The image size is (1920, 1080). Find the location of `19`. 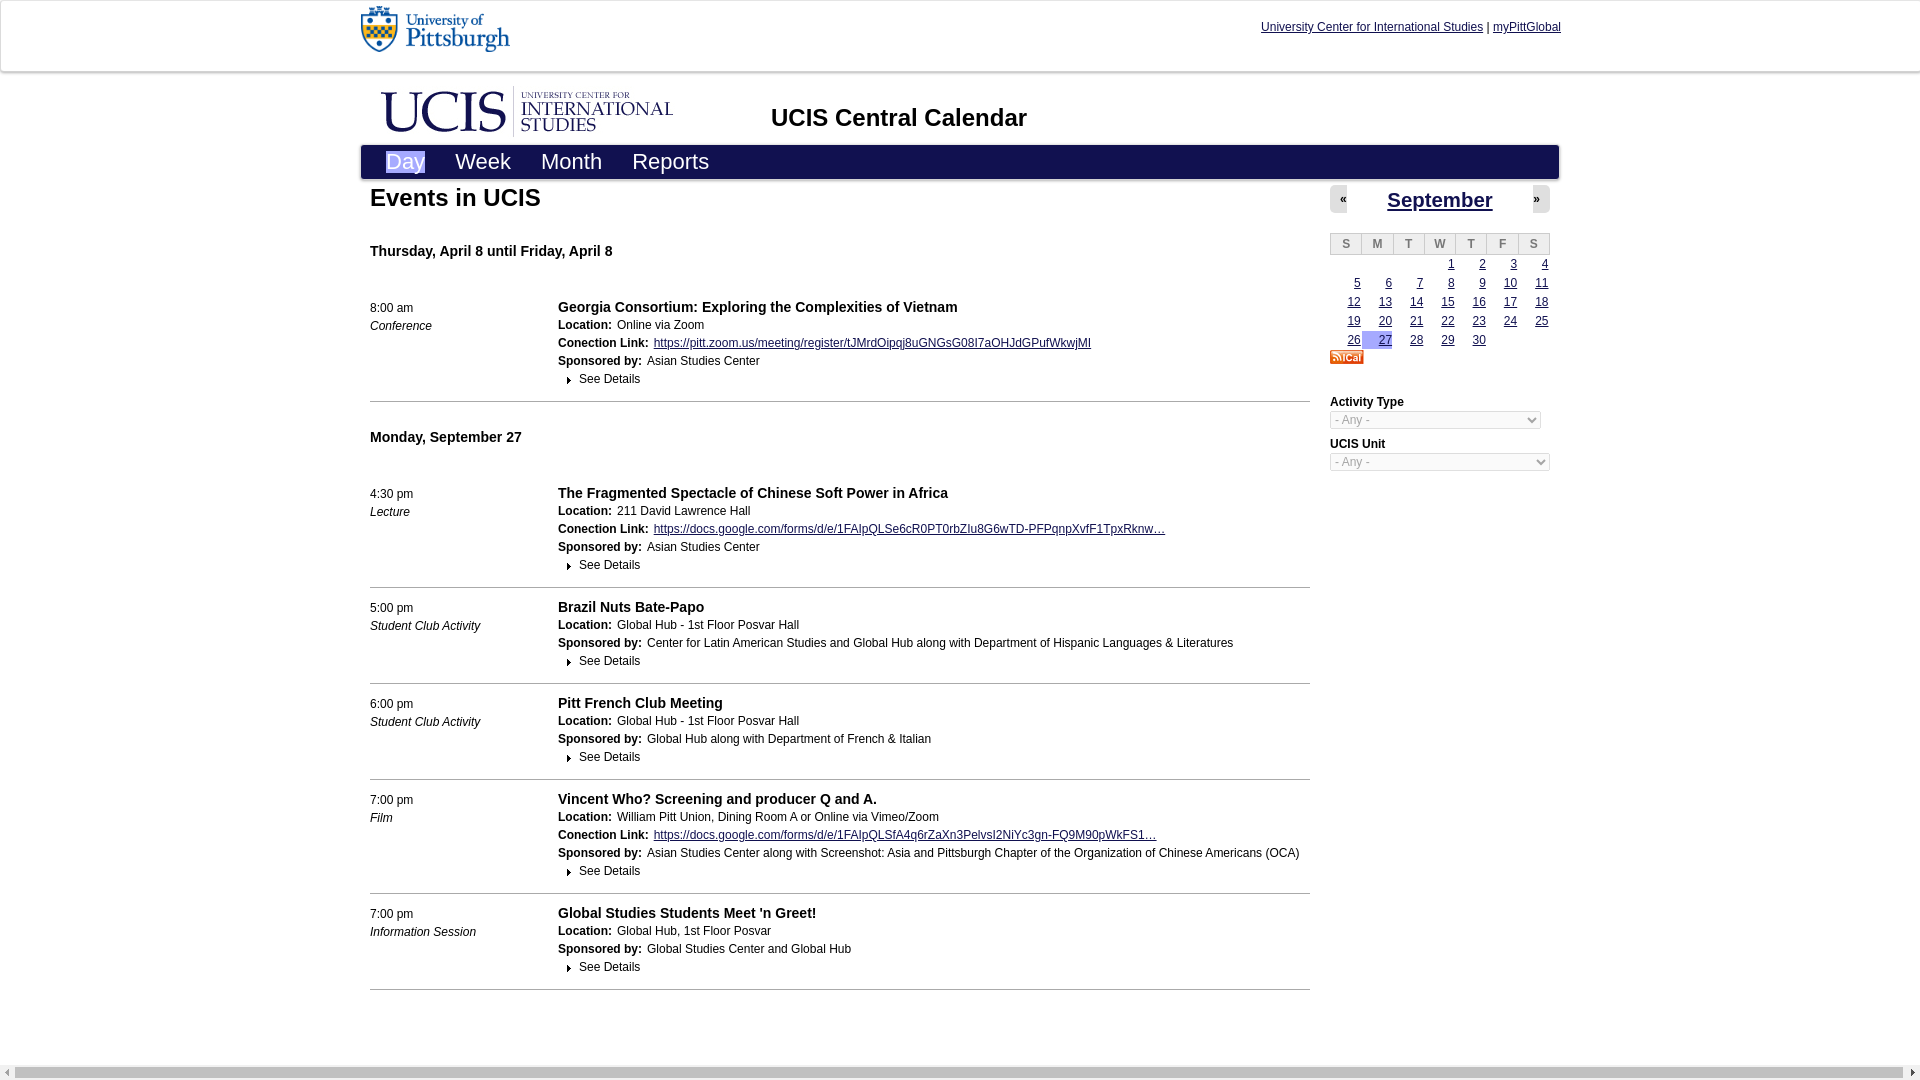

19 is located at coordinates (1353, 321).